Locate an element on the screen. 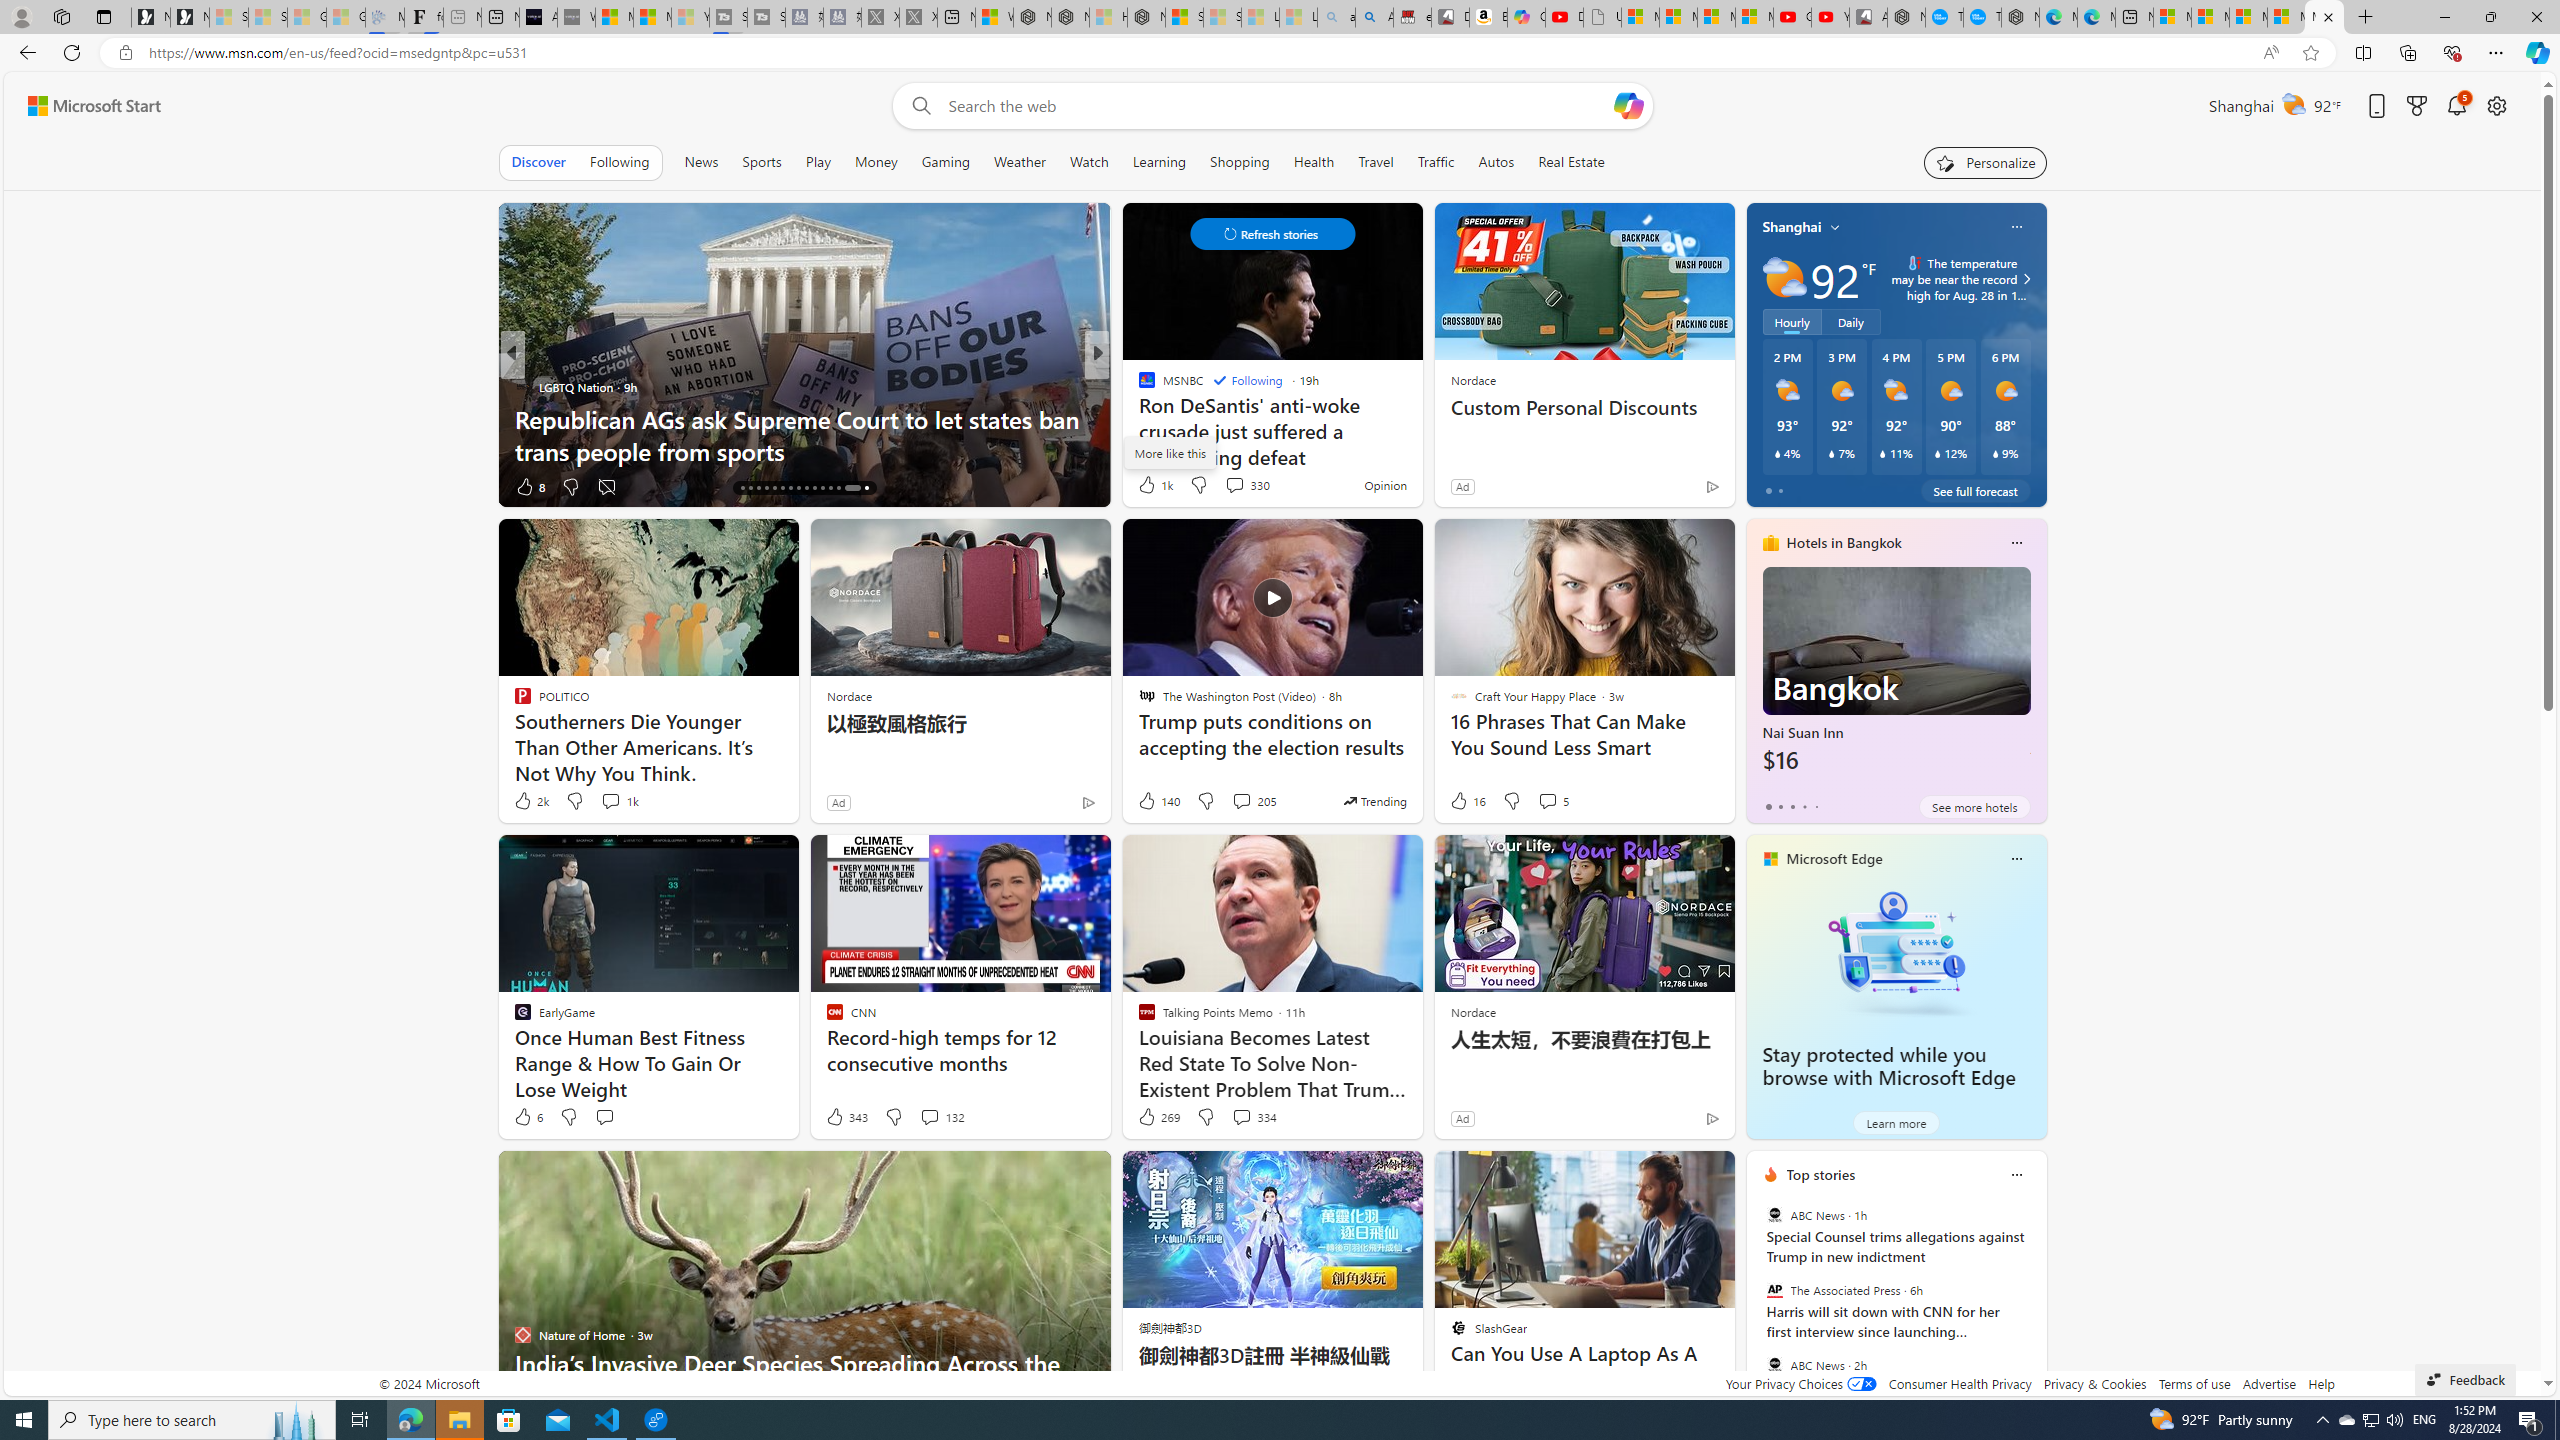  See full forecast is located at coordinates (1975, 490).